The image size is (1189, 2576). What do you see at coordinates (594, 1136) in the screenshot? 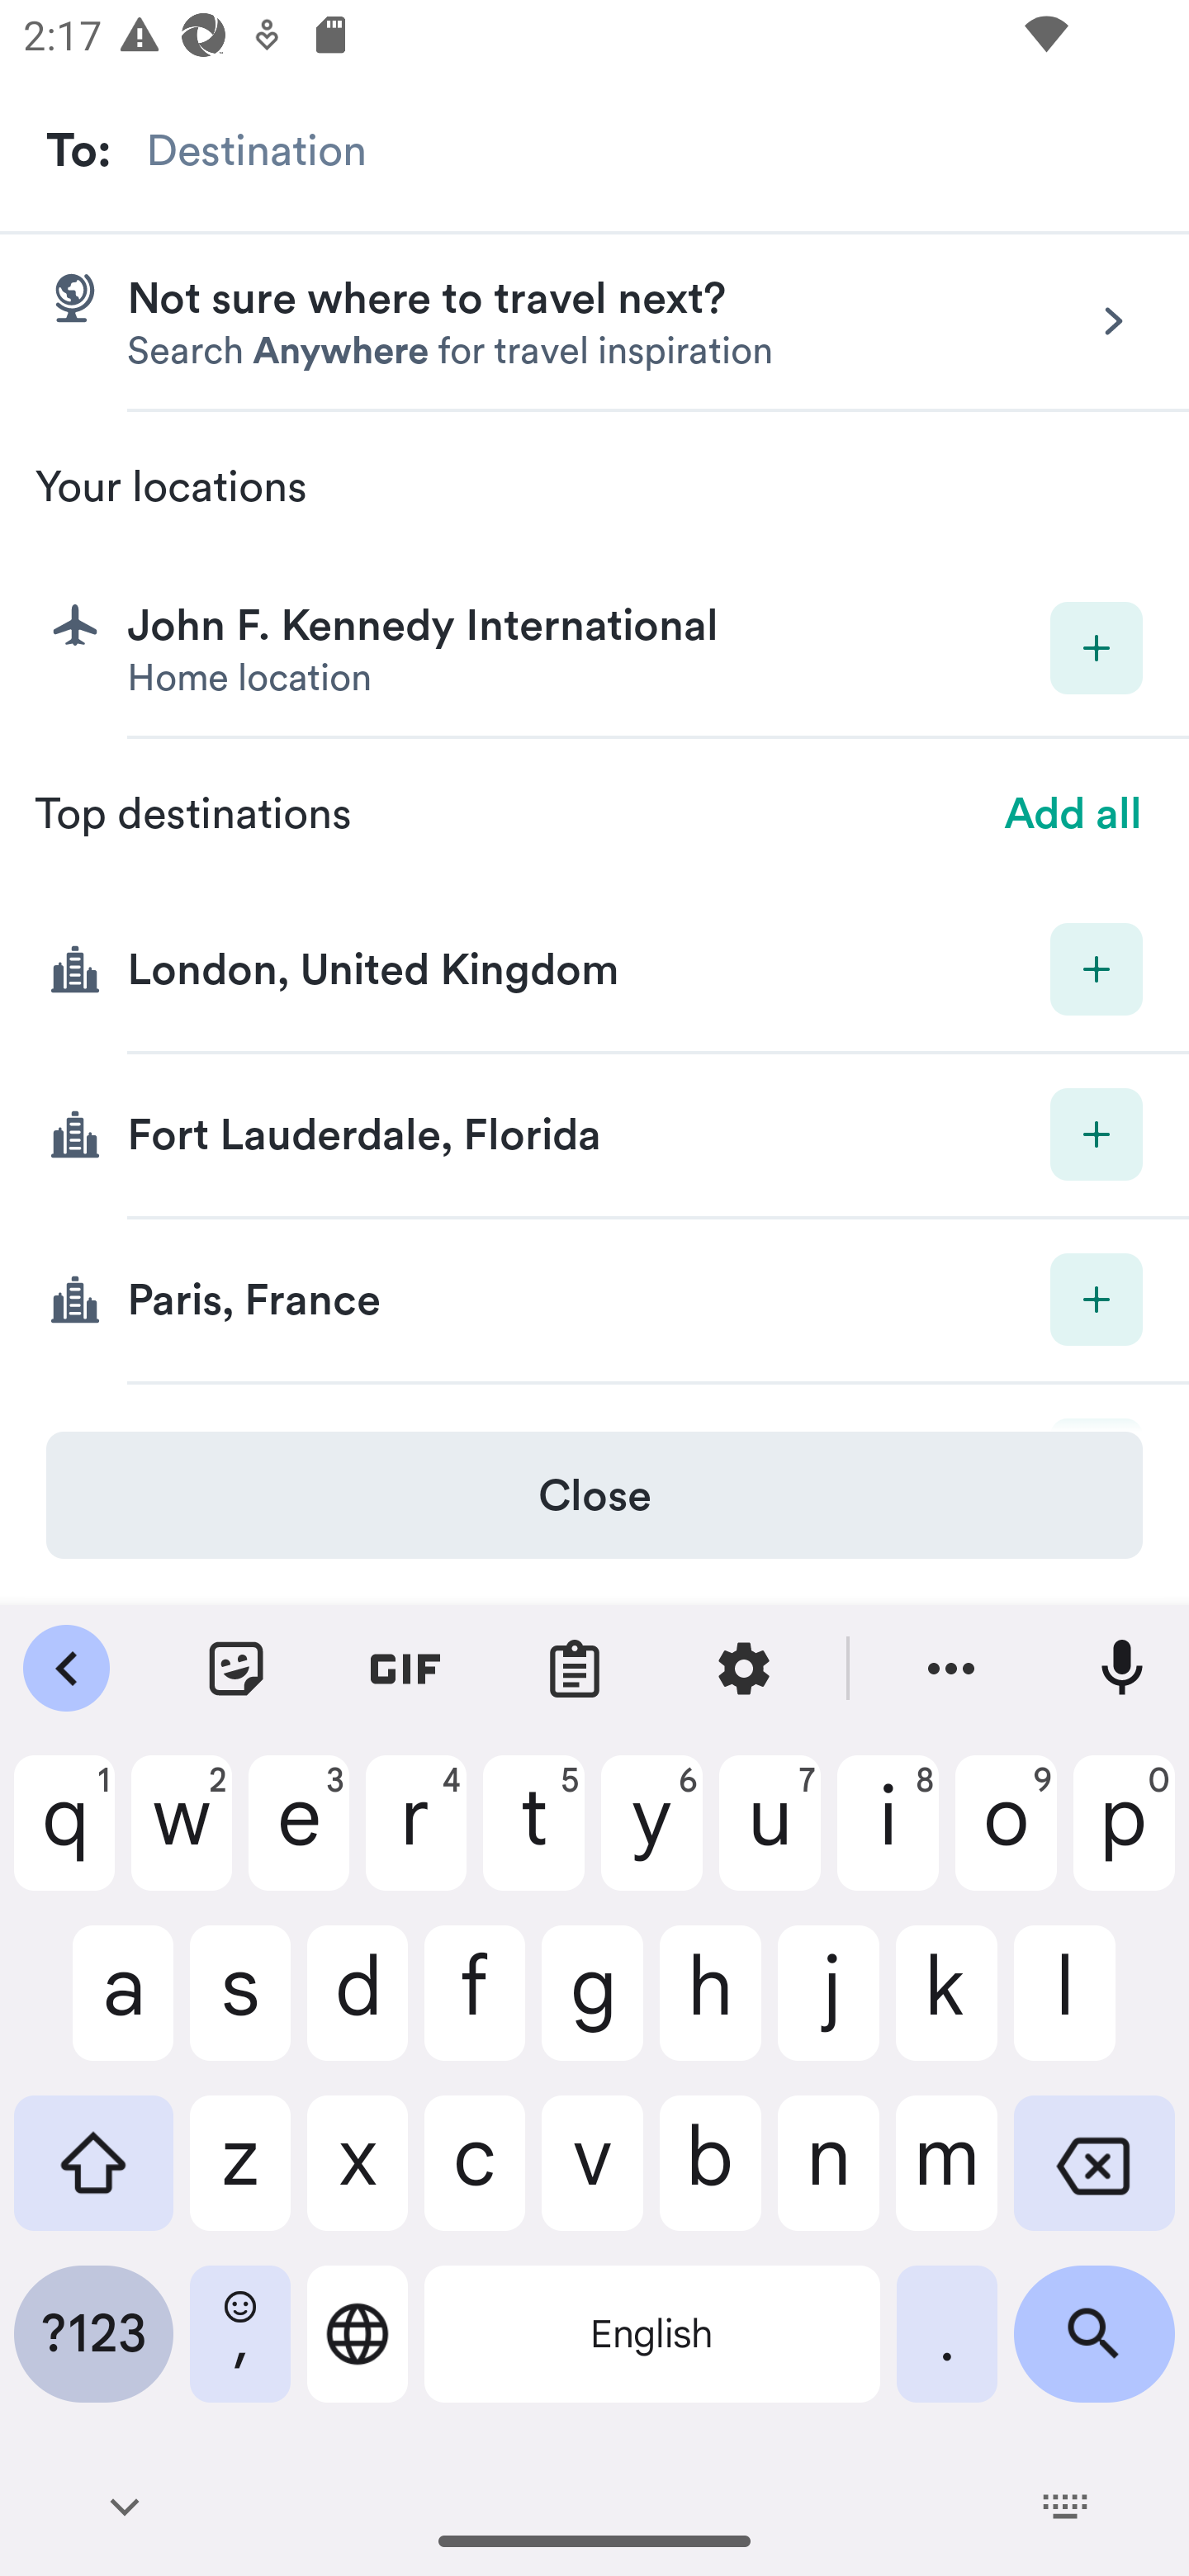
I see `Add destination Fort Lauderdale, Florida` at bounding box center [594, 1136].